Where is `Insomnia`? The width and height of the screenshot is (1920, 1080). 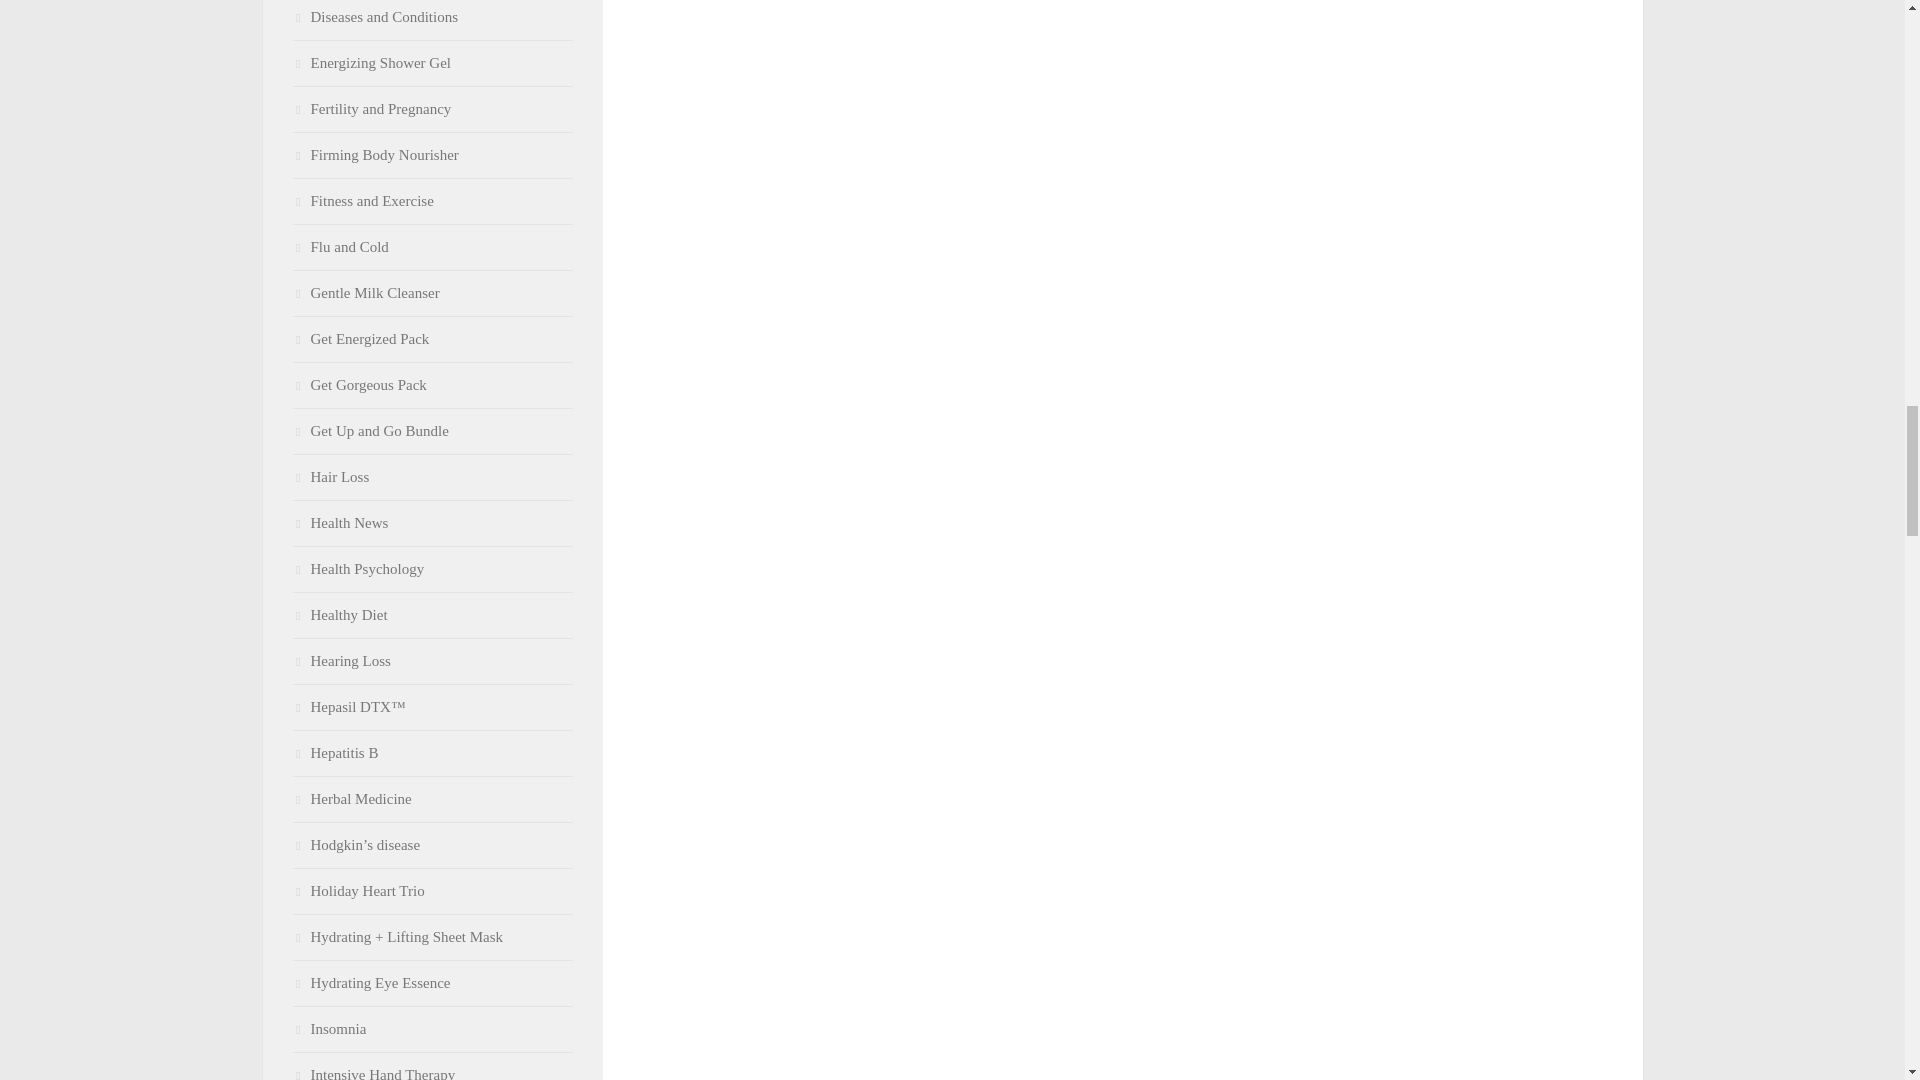
Insomnia is located at coordinates (328, 1028).